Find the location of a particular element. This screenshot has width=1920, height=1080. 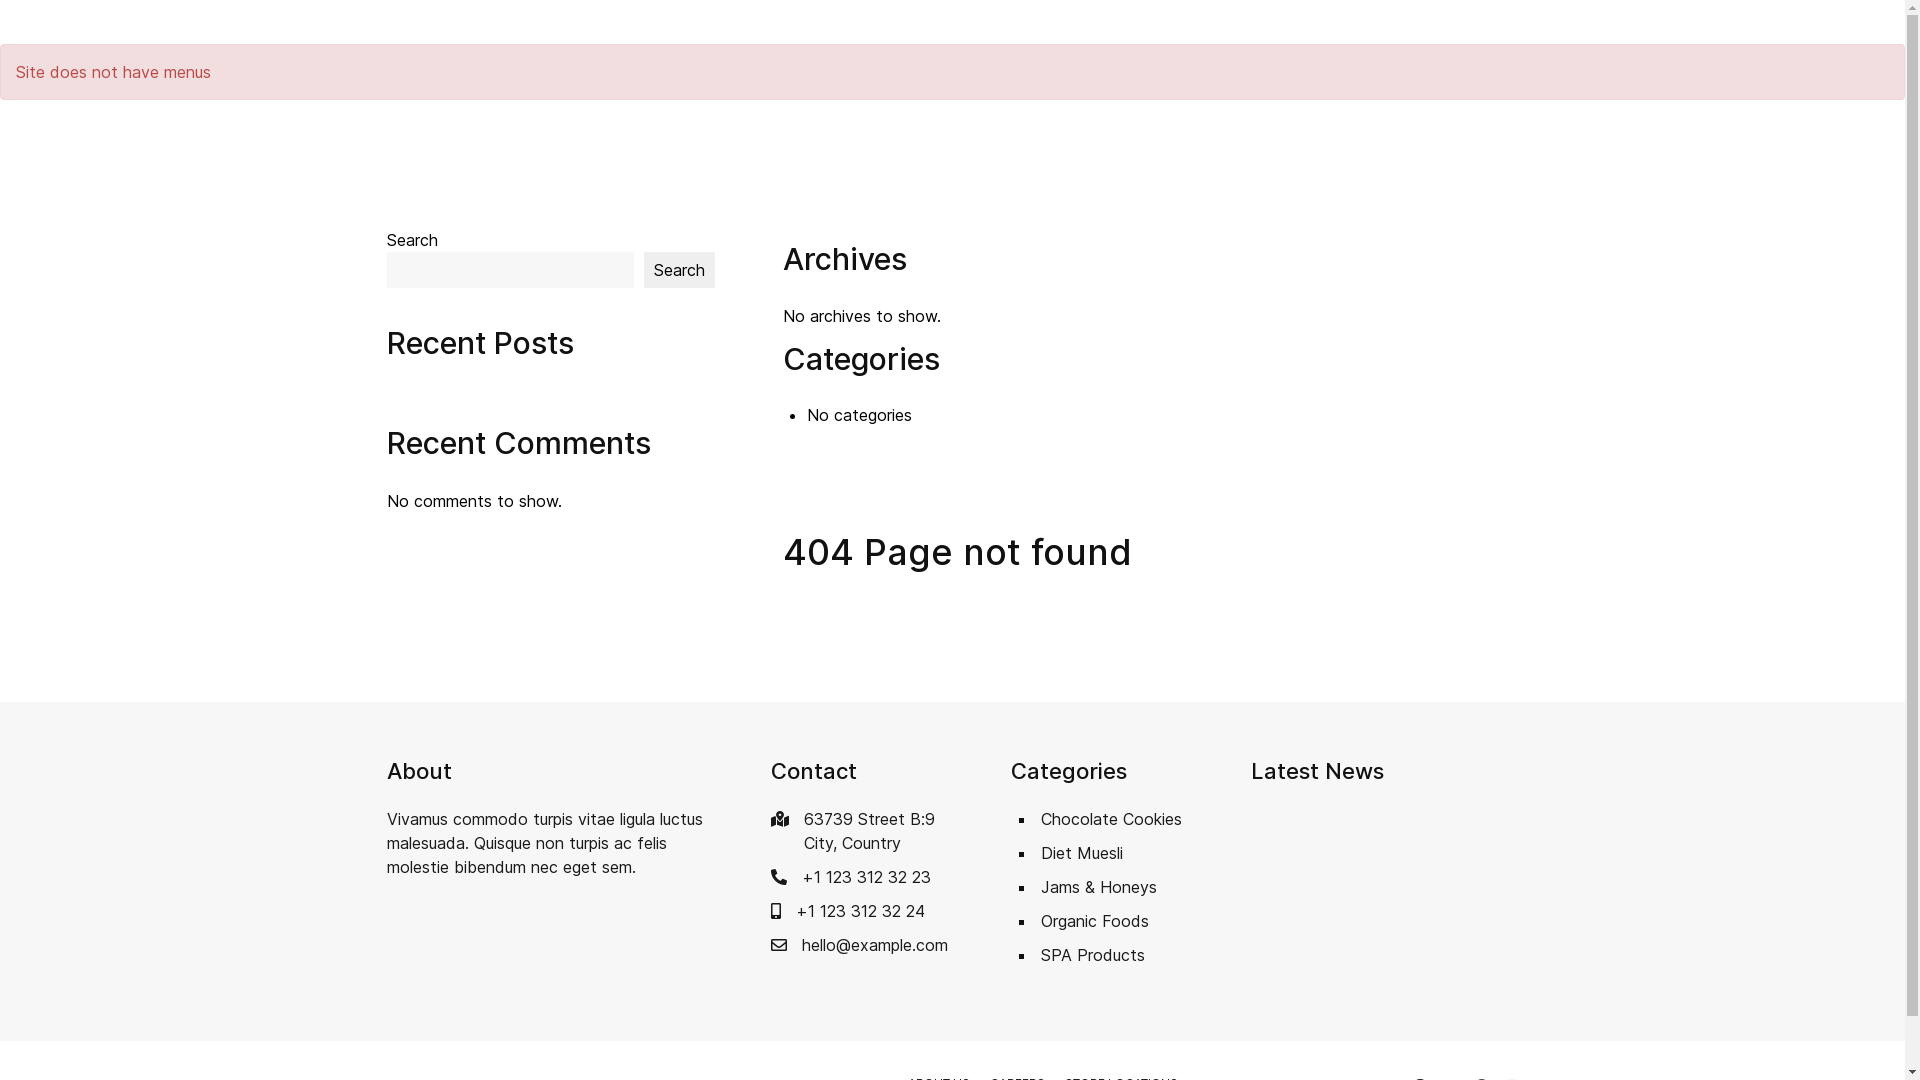

Search is located at coordinates (680, 270).